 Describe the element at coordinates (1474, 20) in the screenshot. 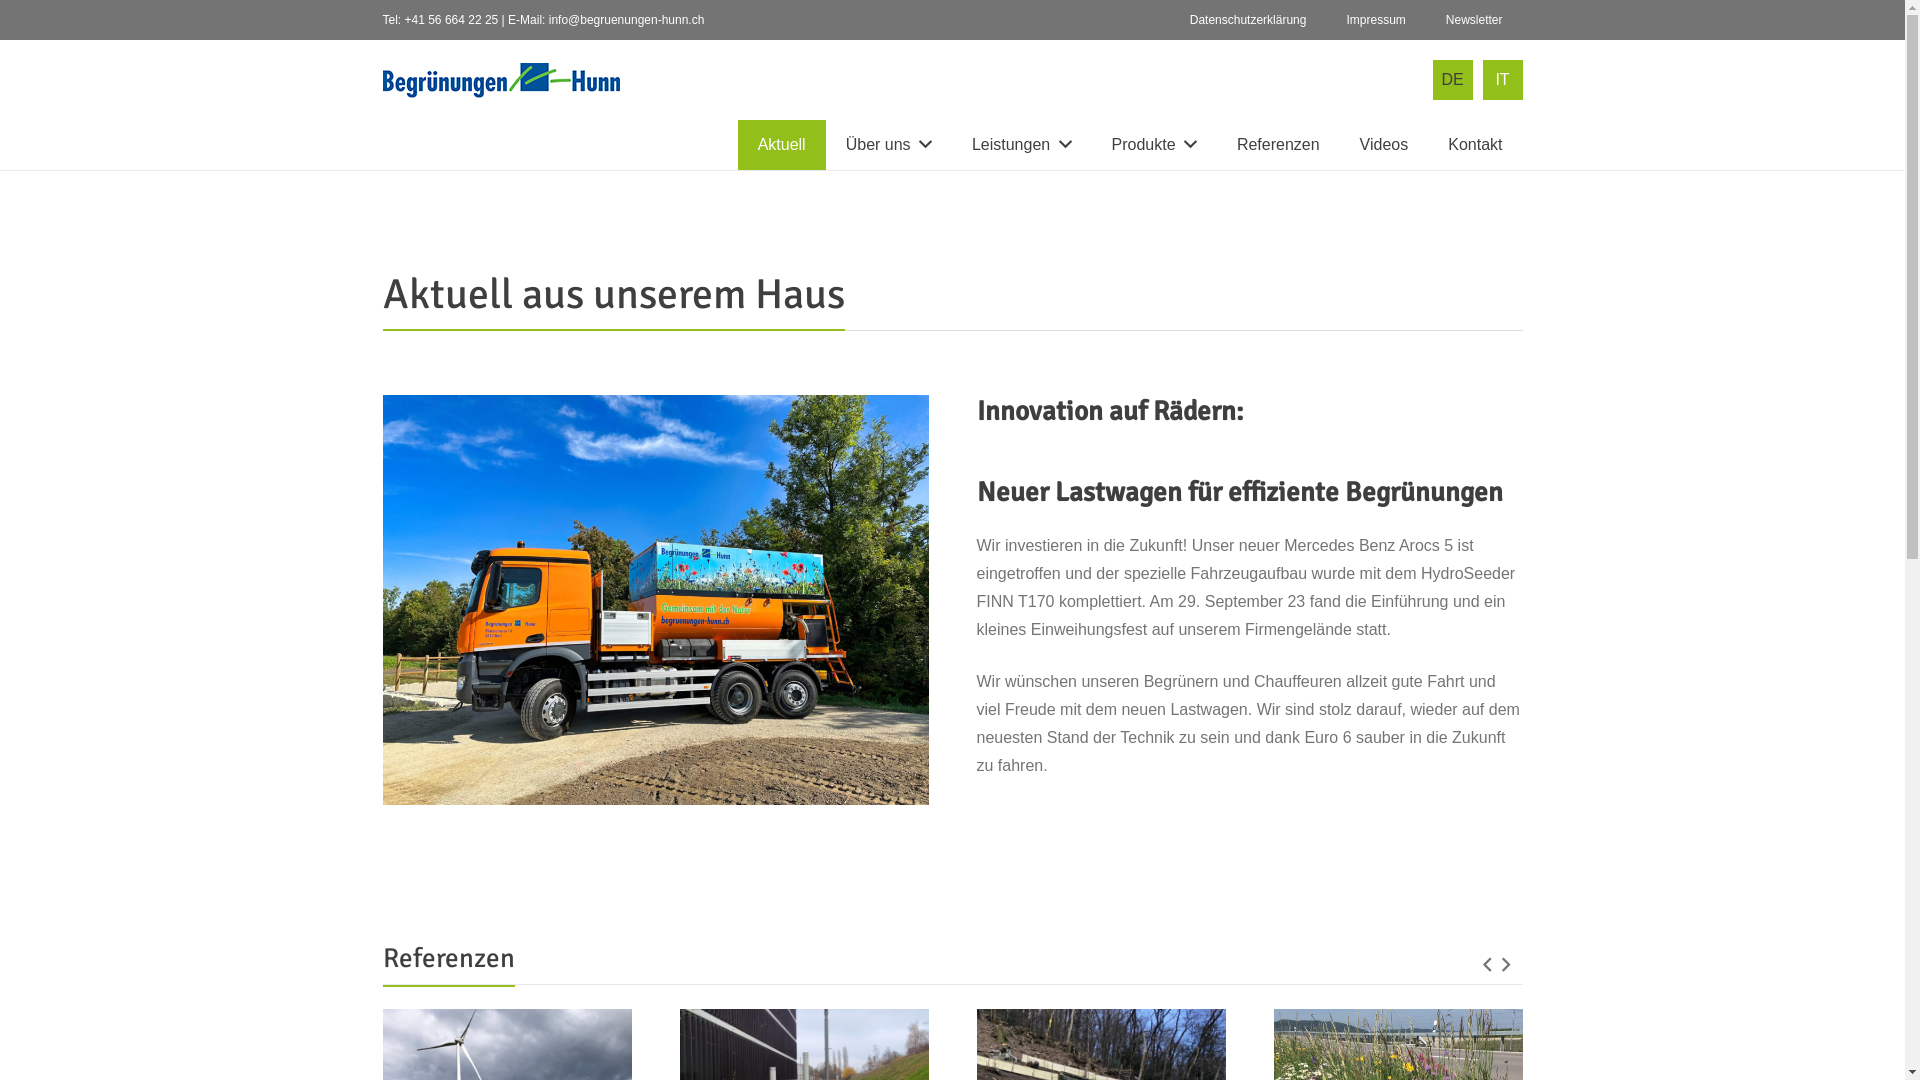

I see `Newsletter` at that location.